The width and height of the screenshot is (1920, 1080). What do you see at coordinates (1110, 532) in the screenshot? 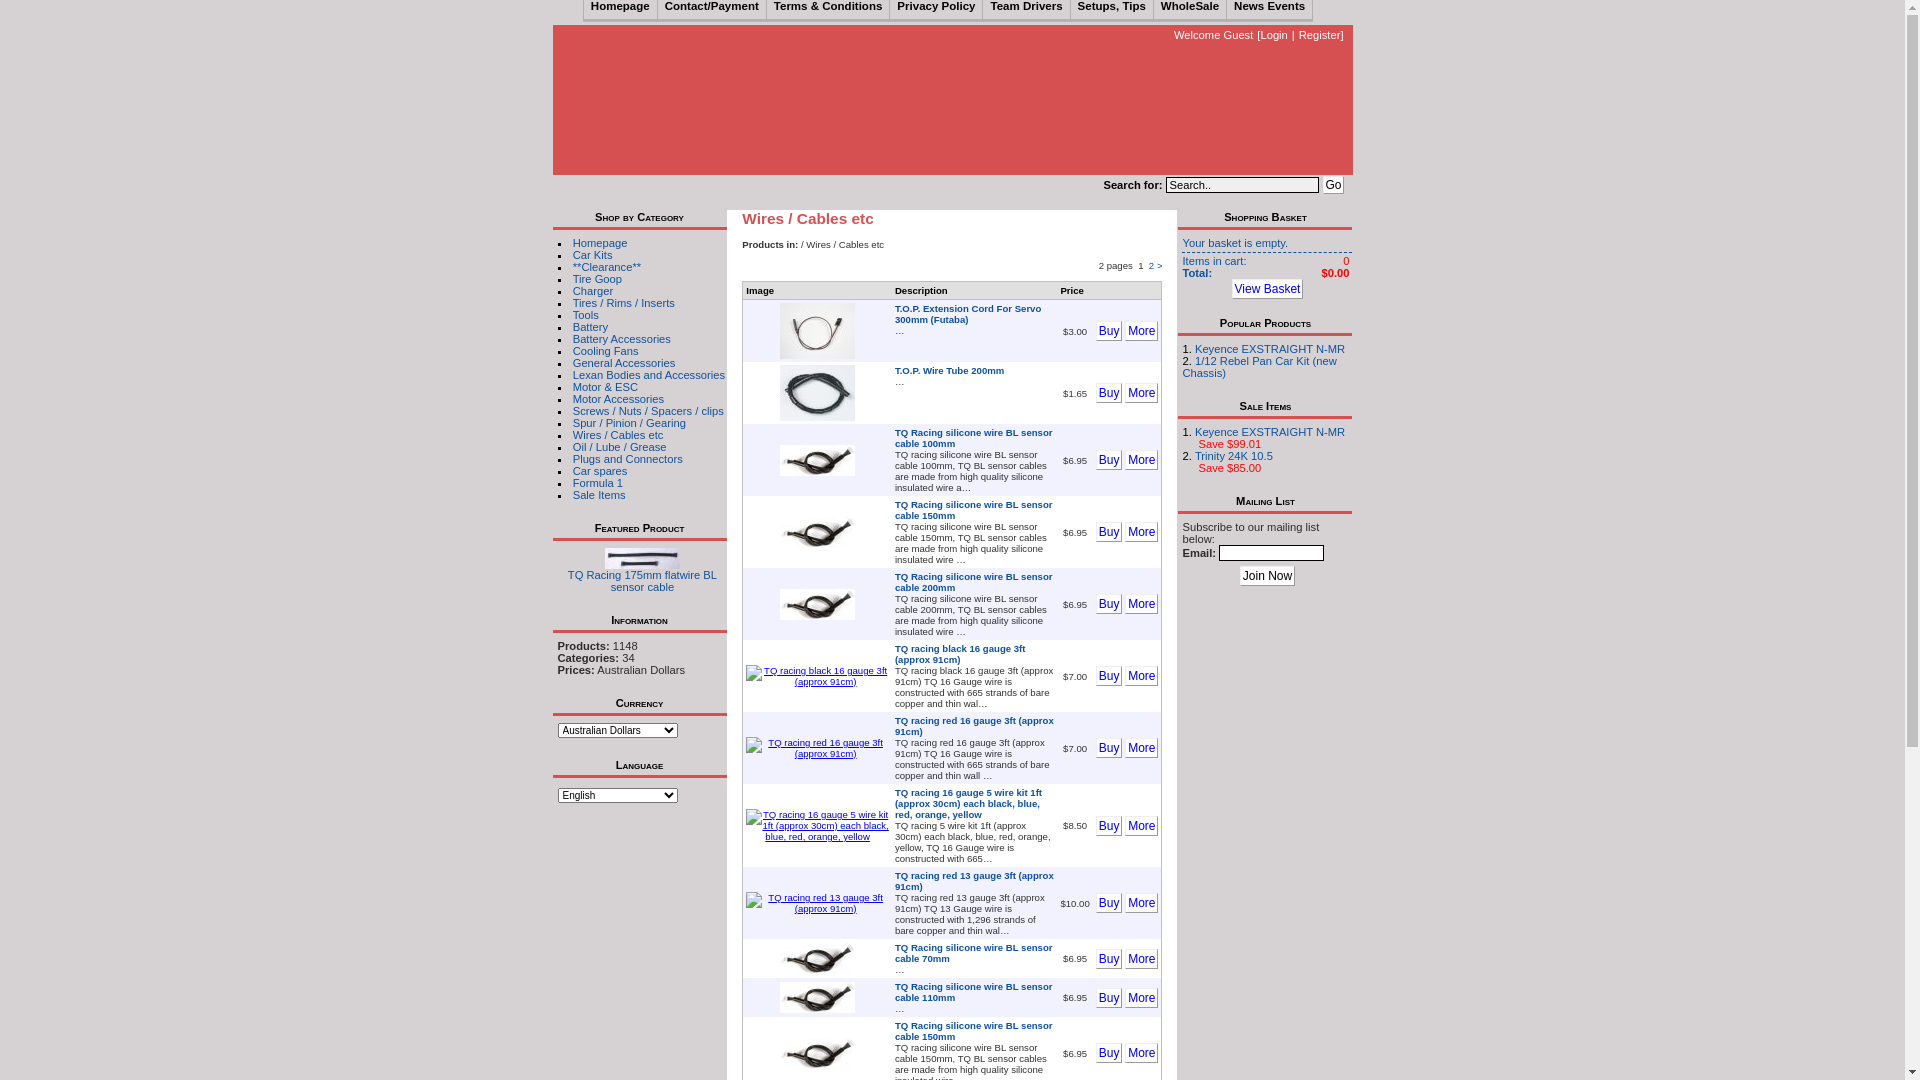
I see `Buy` at bounding box center [1110, 532].